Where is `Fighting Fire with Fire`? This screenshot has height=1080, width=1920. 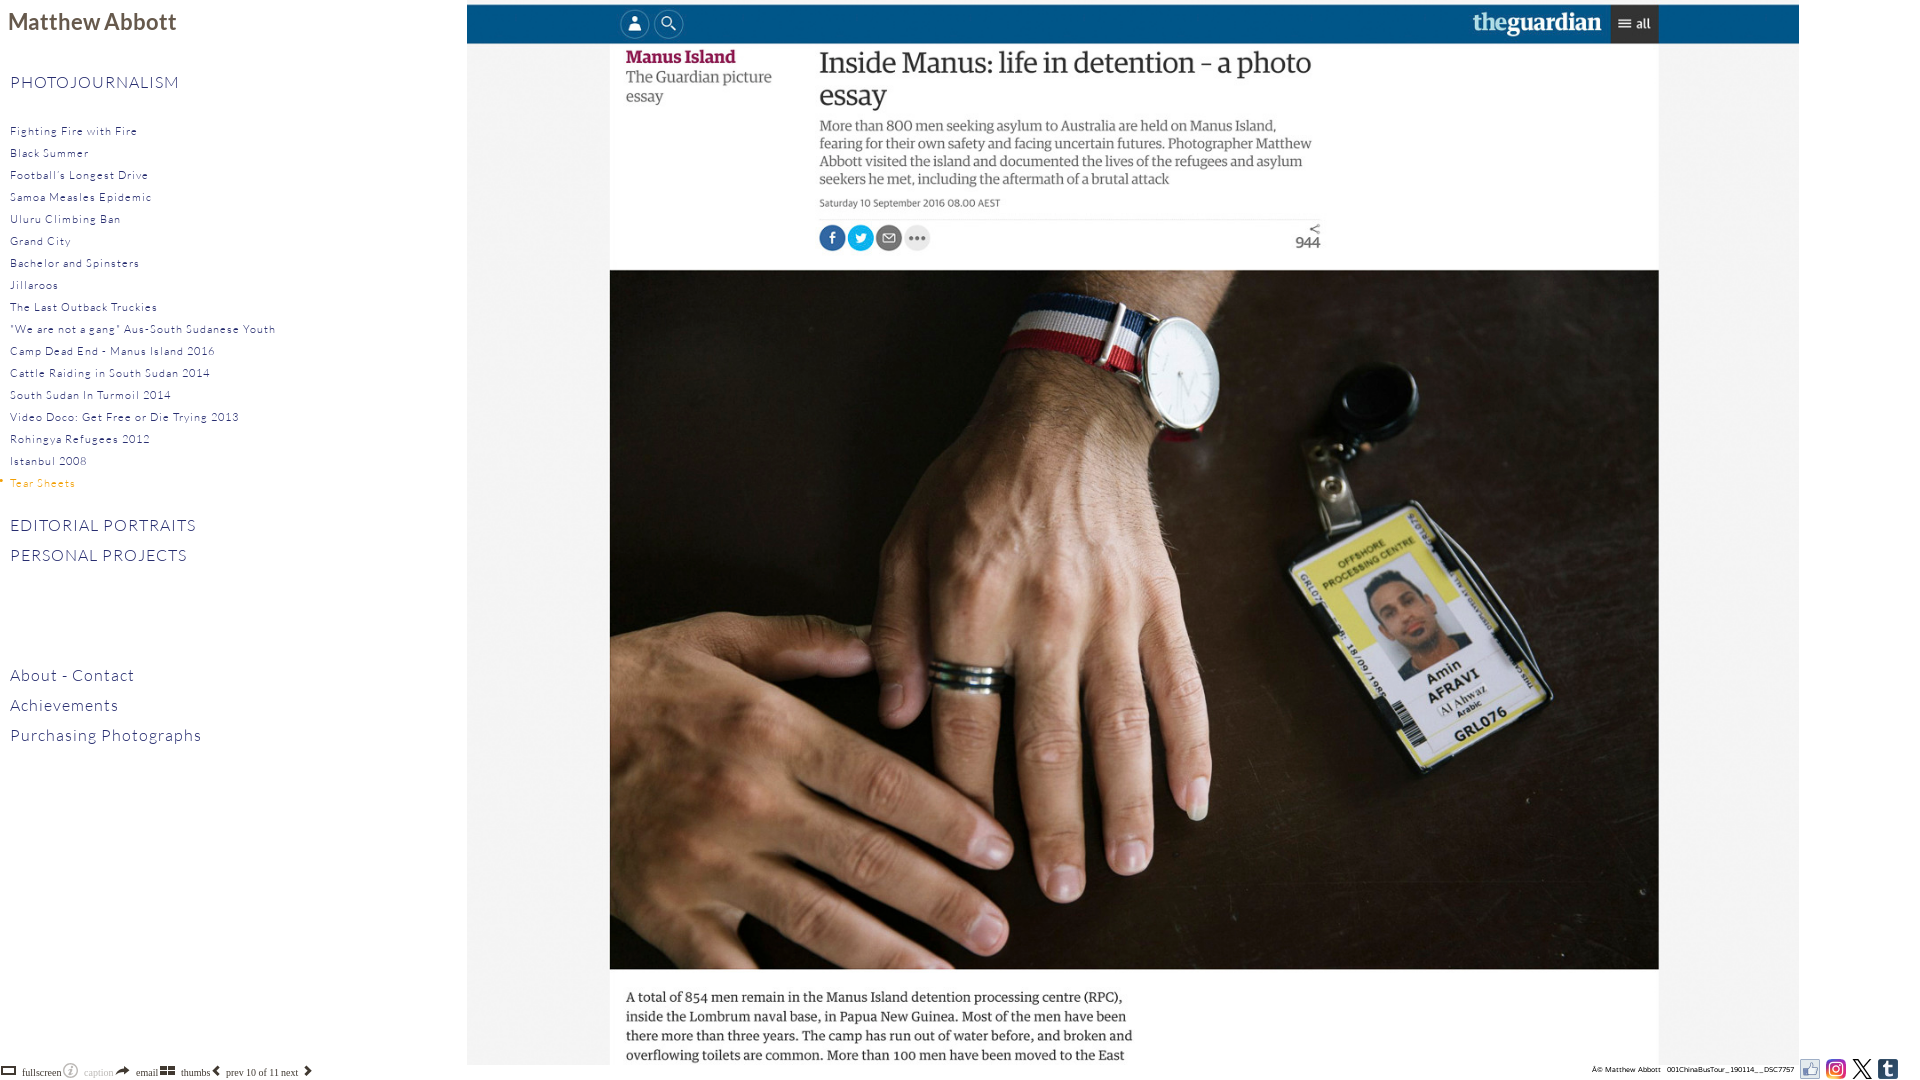 Fighting Fire with Fire is located at coordinates (74, 131).